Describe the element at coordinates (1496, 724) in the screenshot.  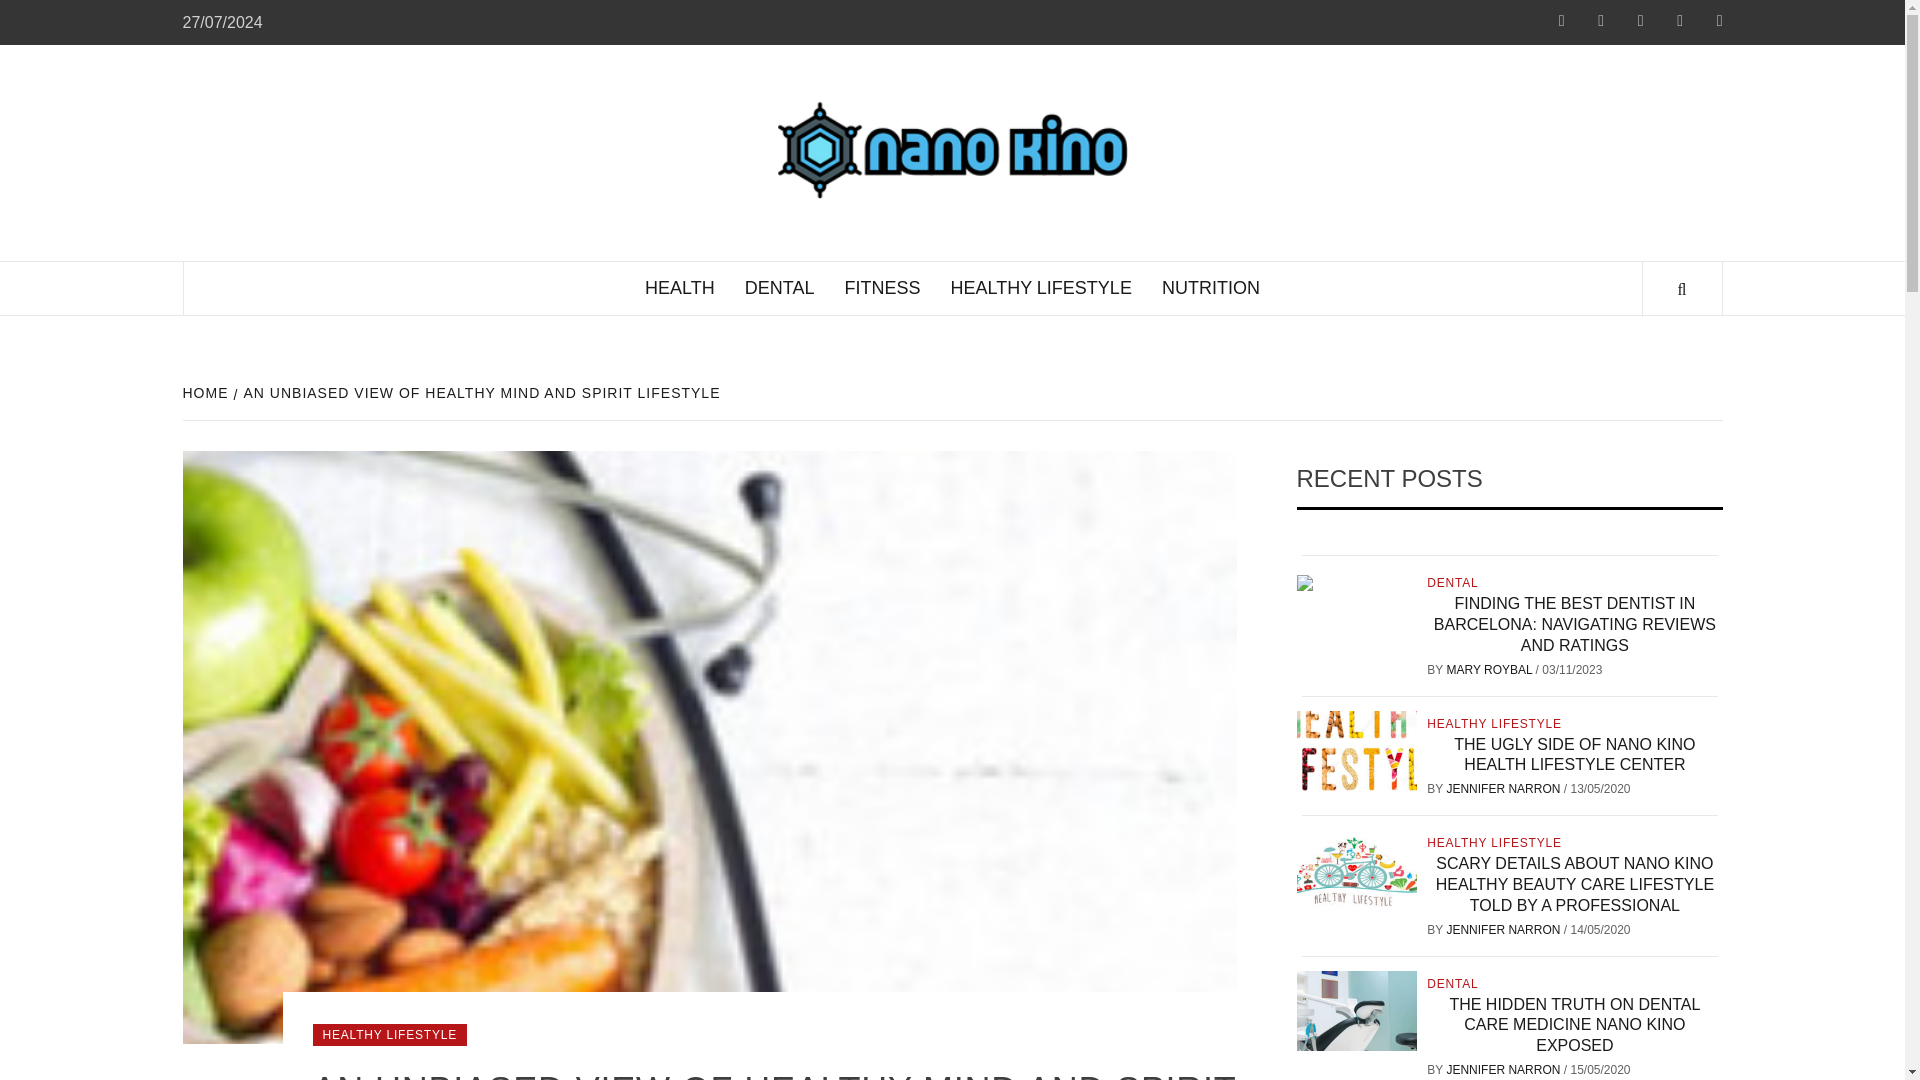
I see `HEALTHY LIFESTYLE` at that location.